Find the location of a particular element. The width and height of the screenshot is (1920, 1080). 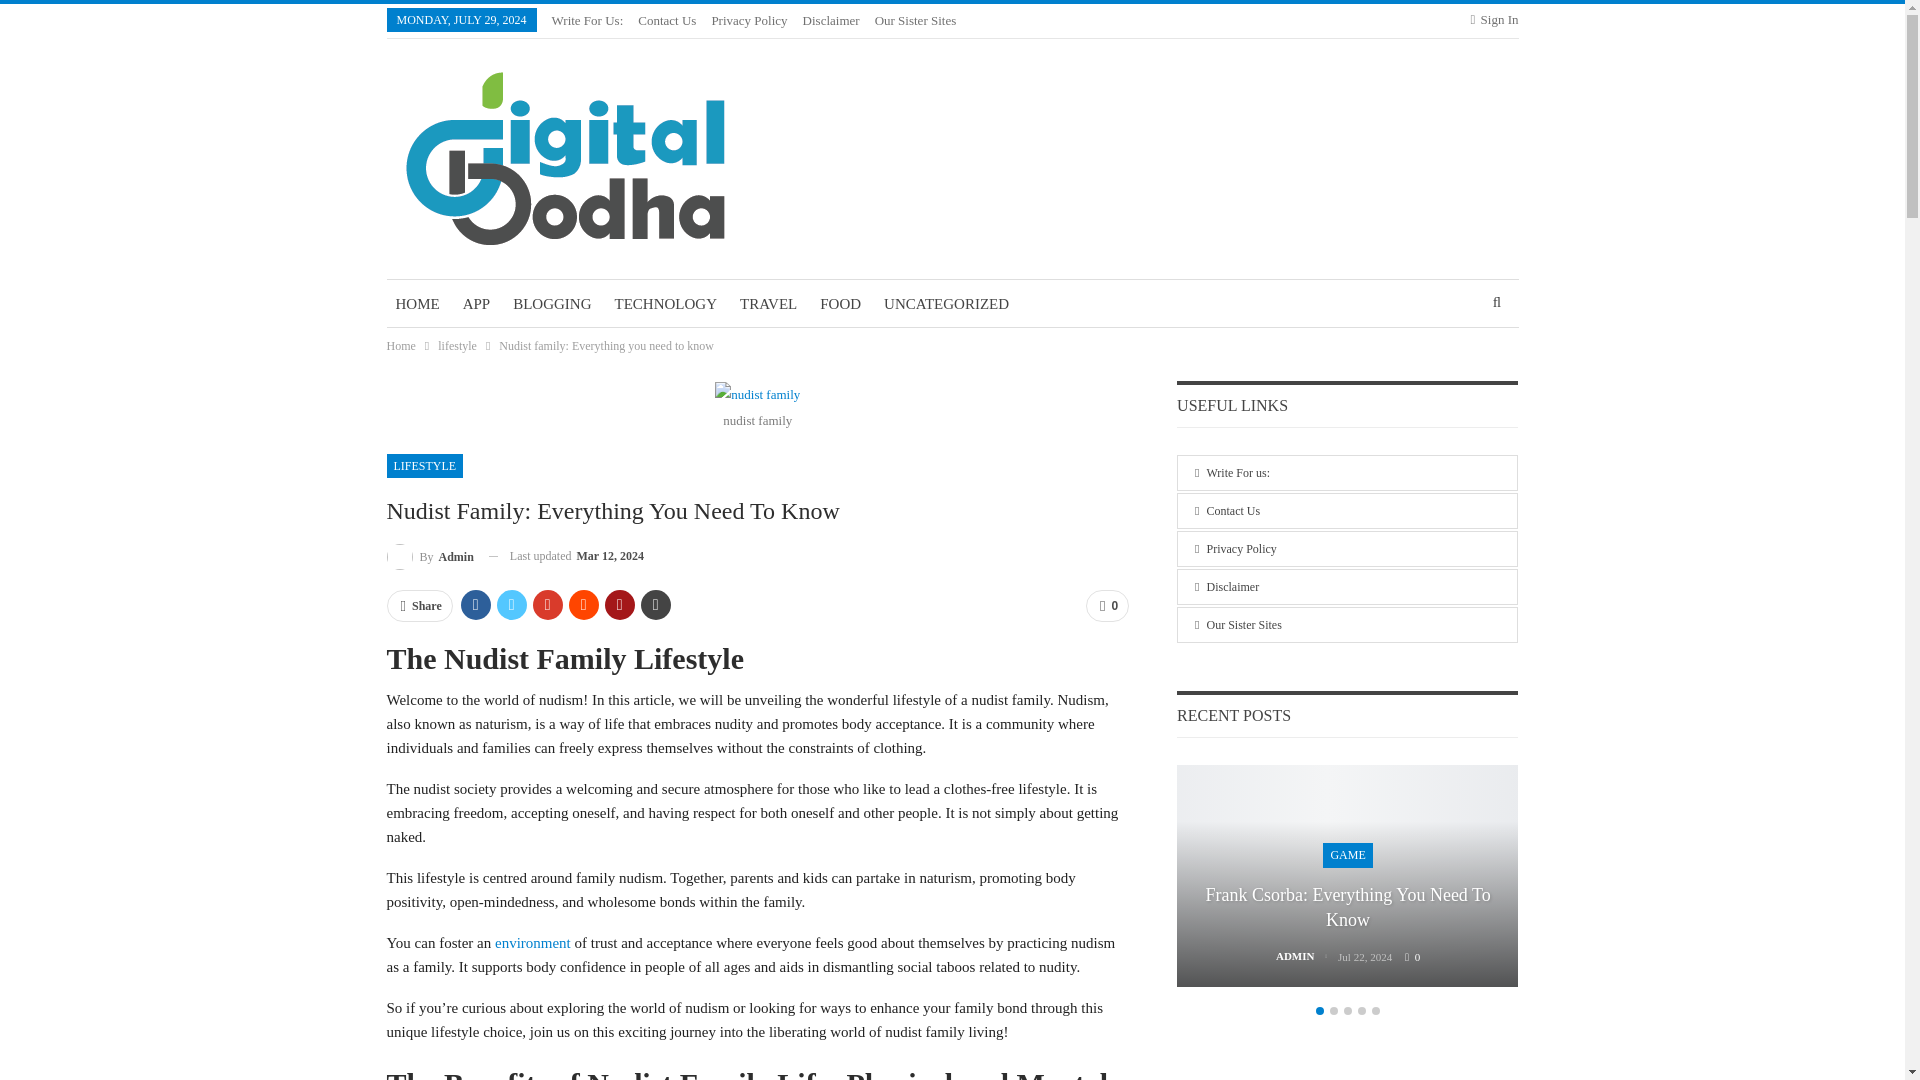

By Admin is located at coordinates (428, 556).